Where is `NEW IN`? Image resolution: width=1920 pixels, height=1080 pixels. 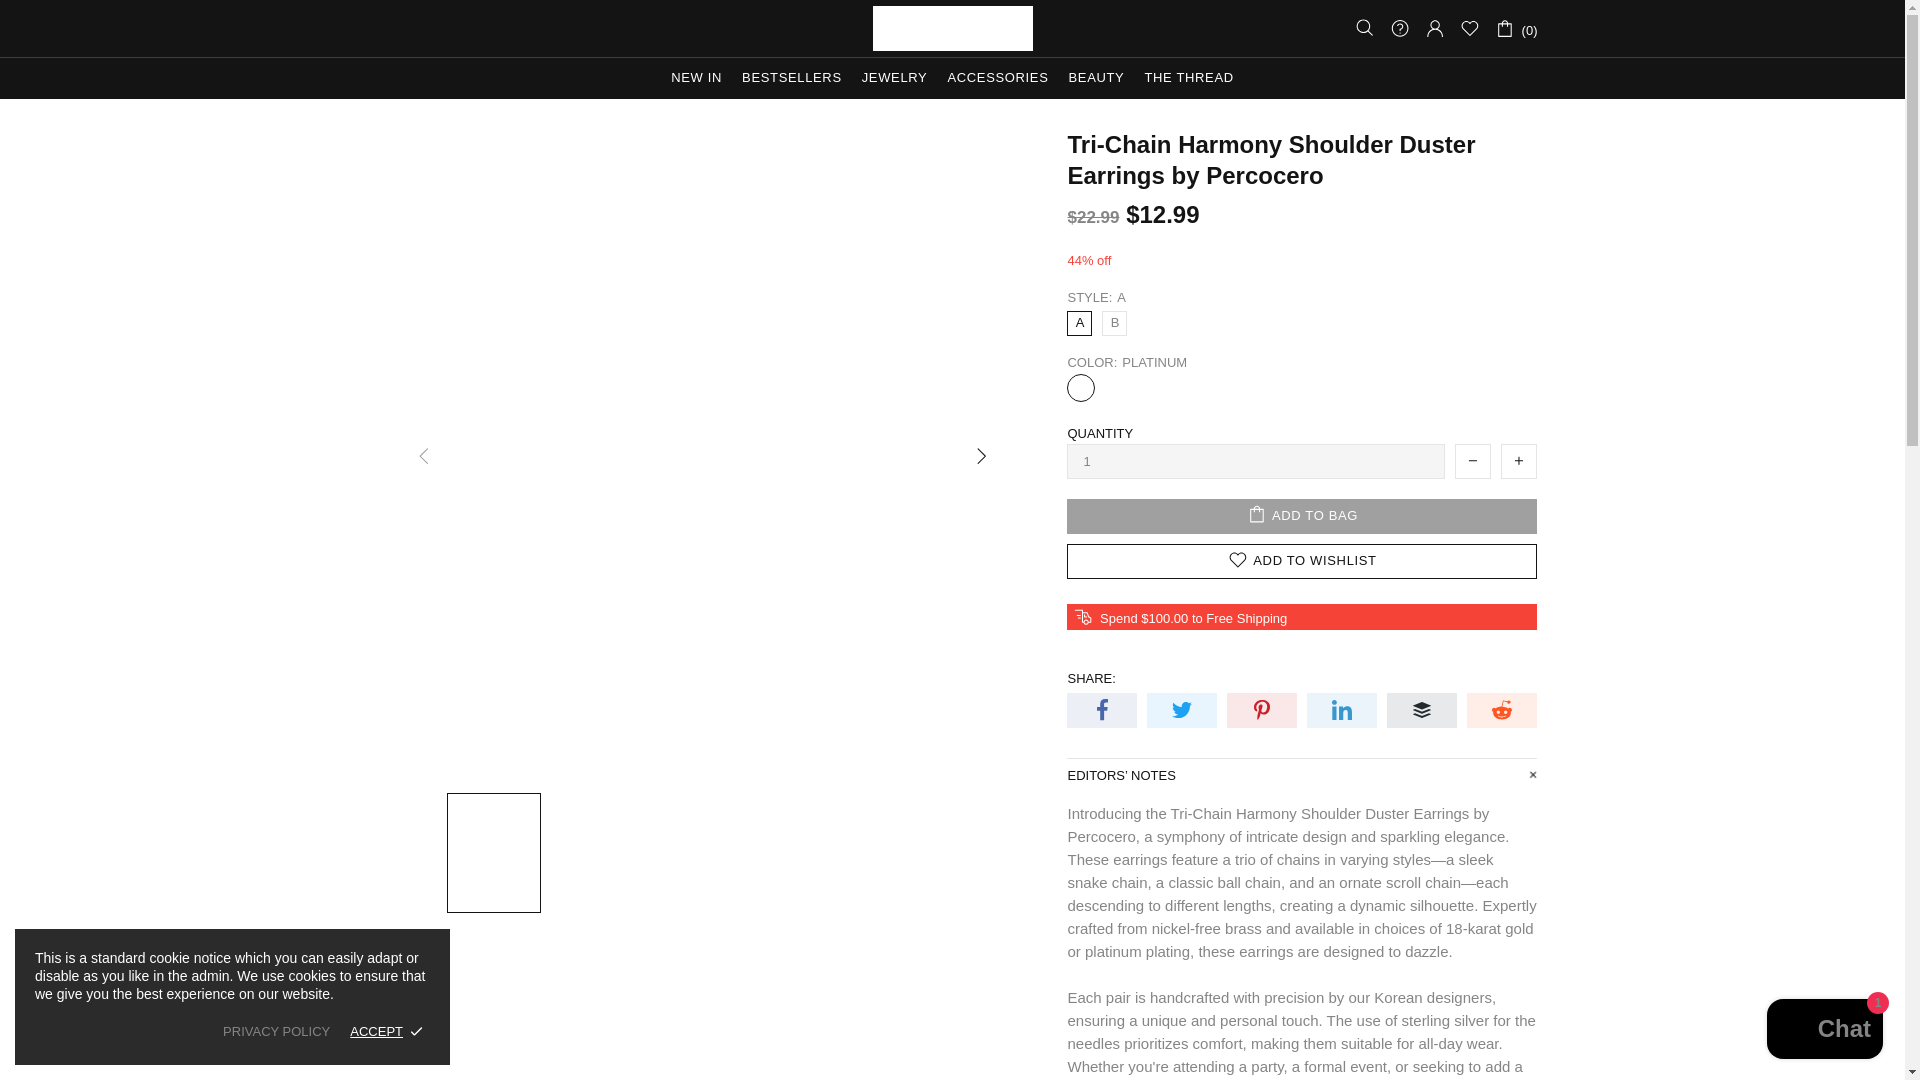 NEW IN is located at coordinates (696, 78).